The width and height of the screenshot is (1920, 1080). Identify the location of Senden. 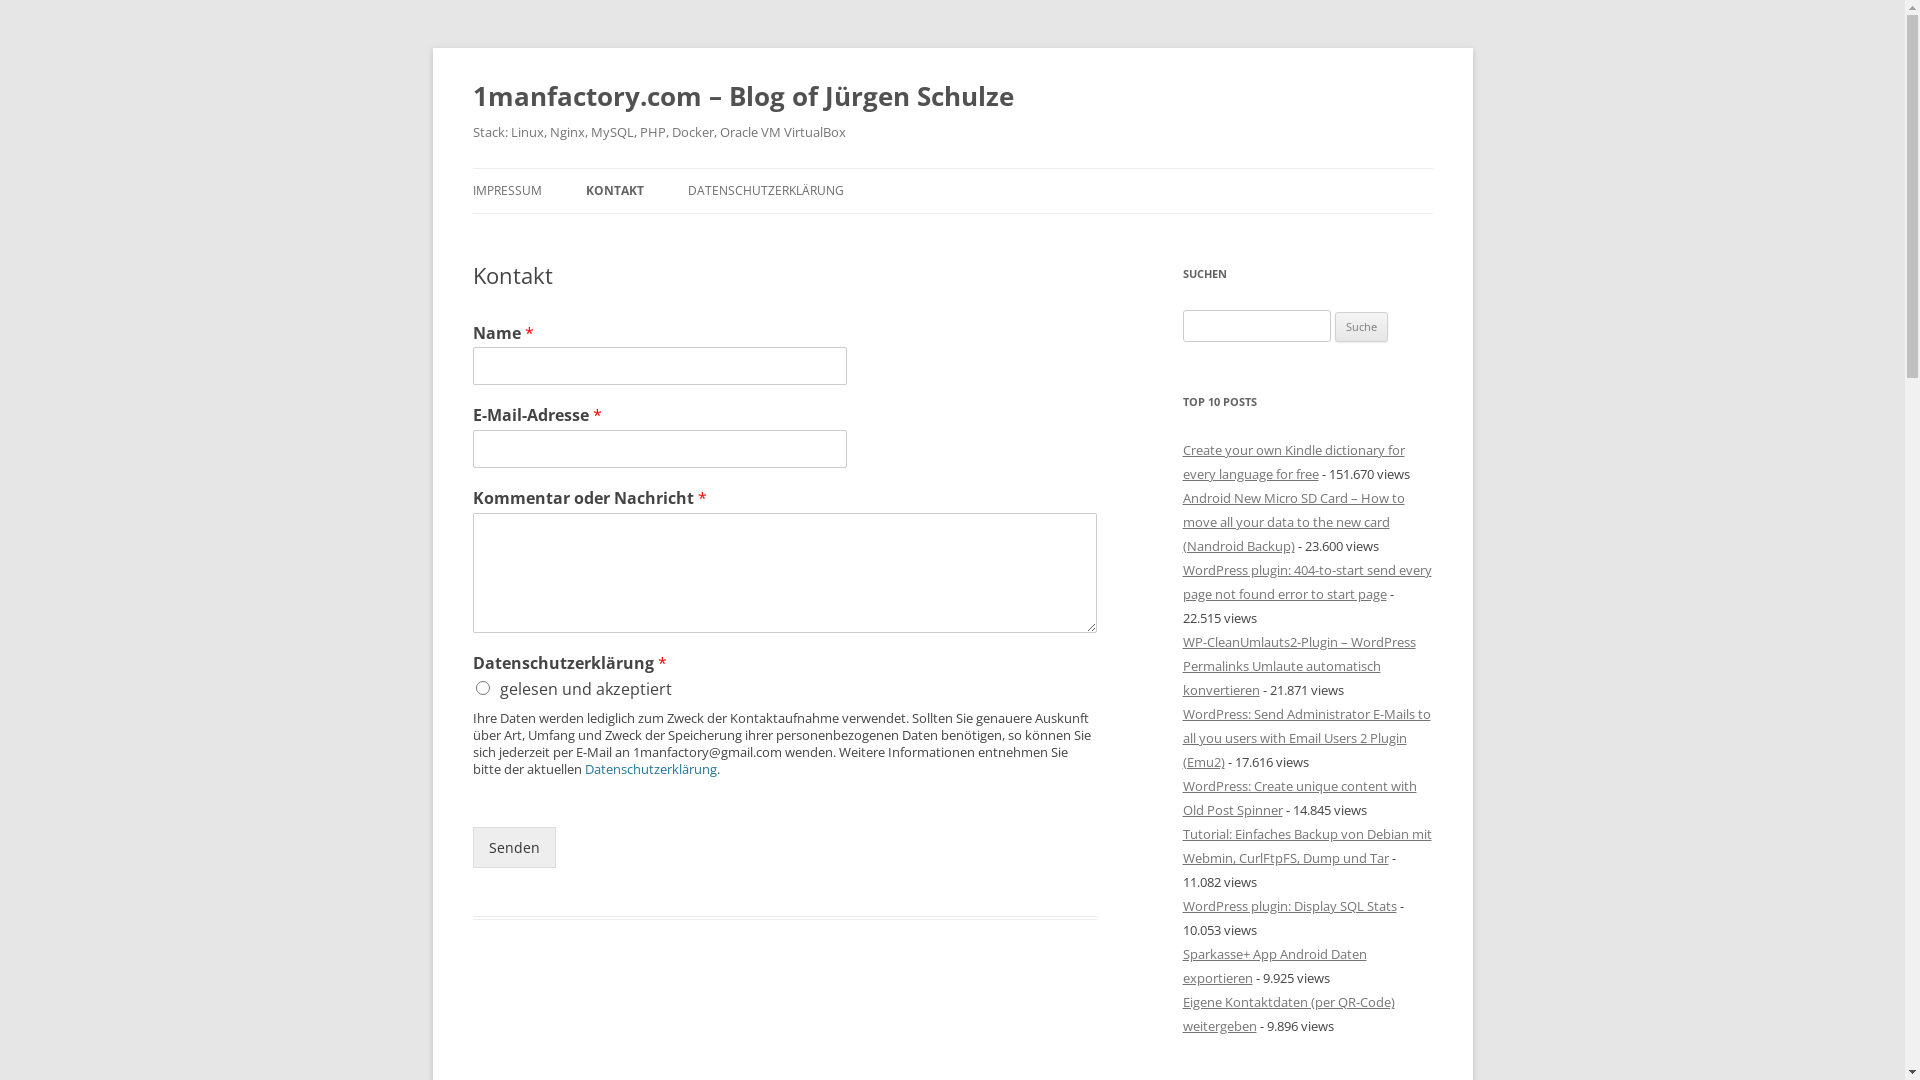
(514, 848).